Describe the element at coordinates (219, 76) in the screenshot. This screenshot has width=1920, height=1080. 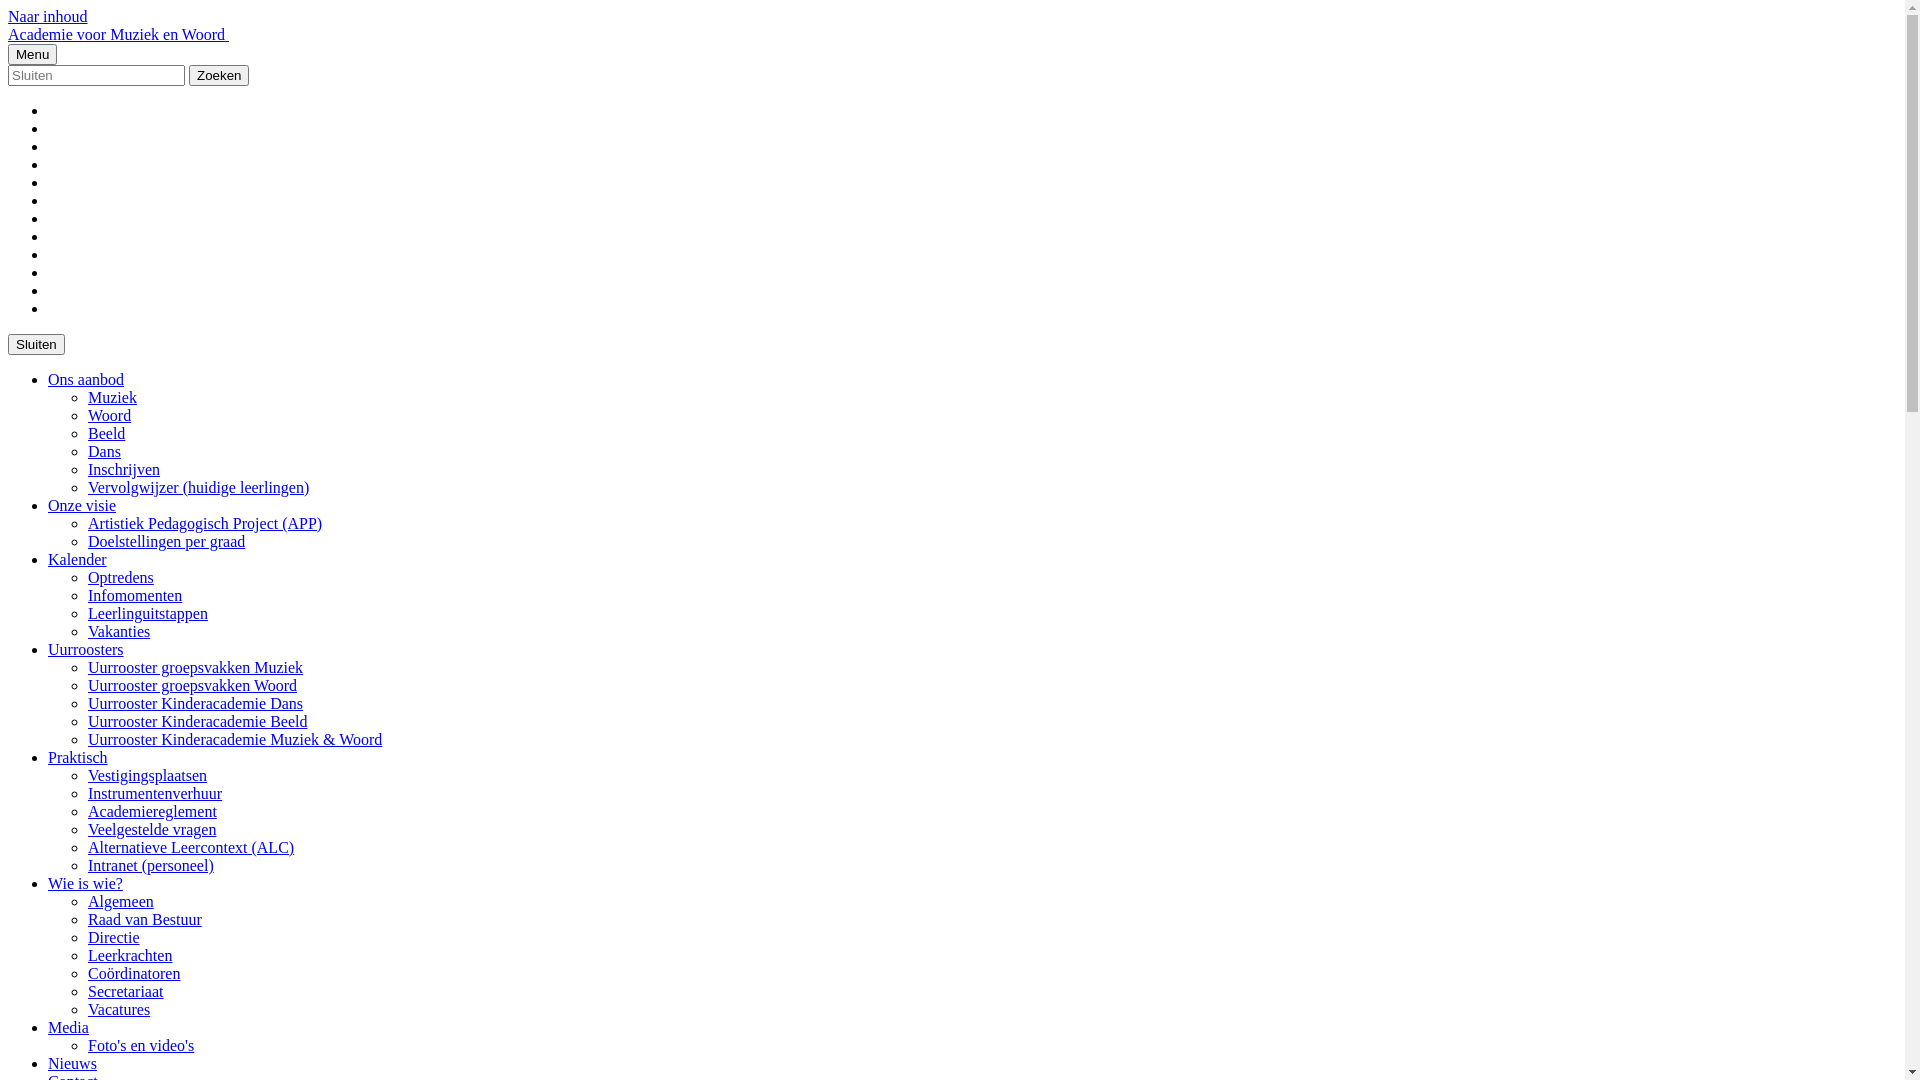
I see `Zoeken` at that location.